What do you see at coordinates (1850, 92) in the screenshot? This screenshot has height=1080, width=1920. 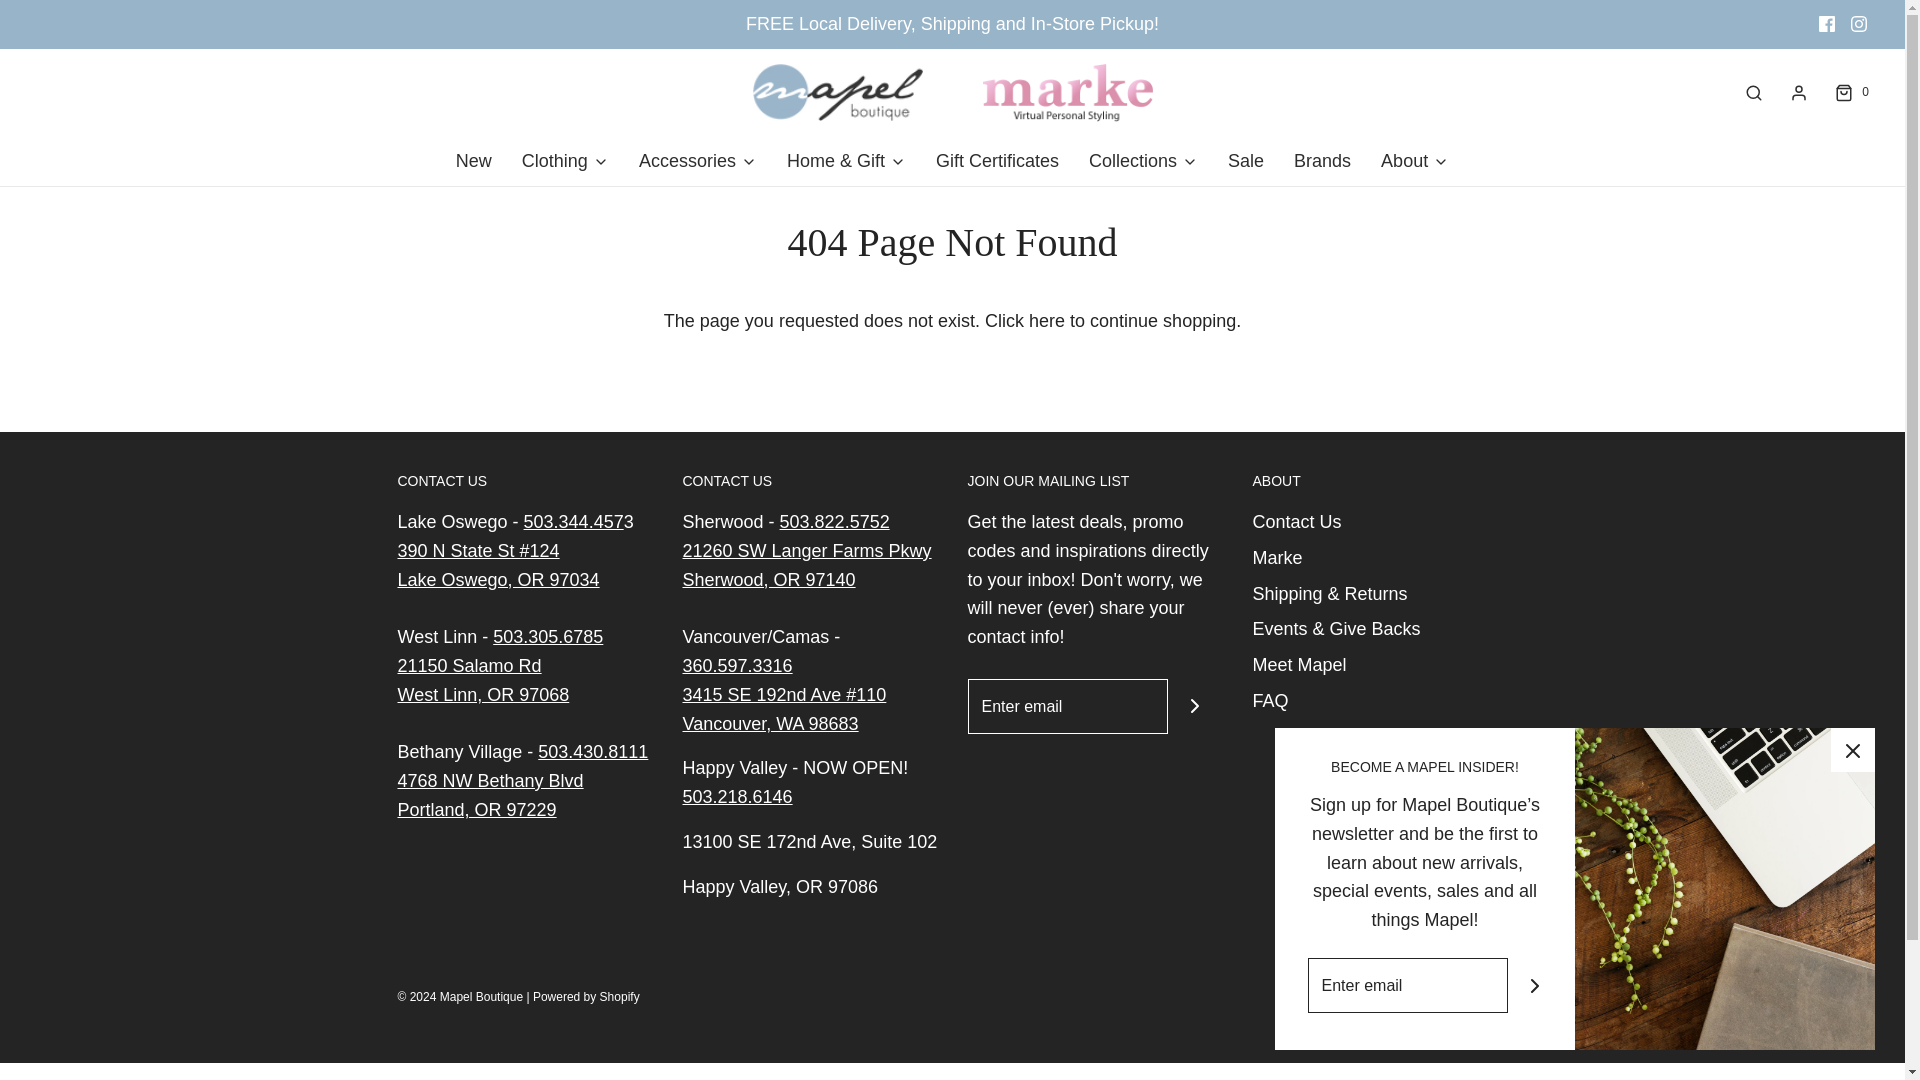 I see `Cart` at bounding box center [1850, 92].